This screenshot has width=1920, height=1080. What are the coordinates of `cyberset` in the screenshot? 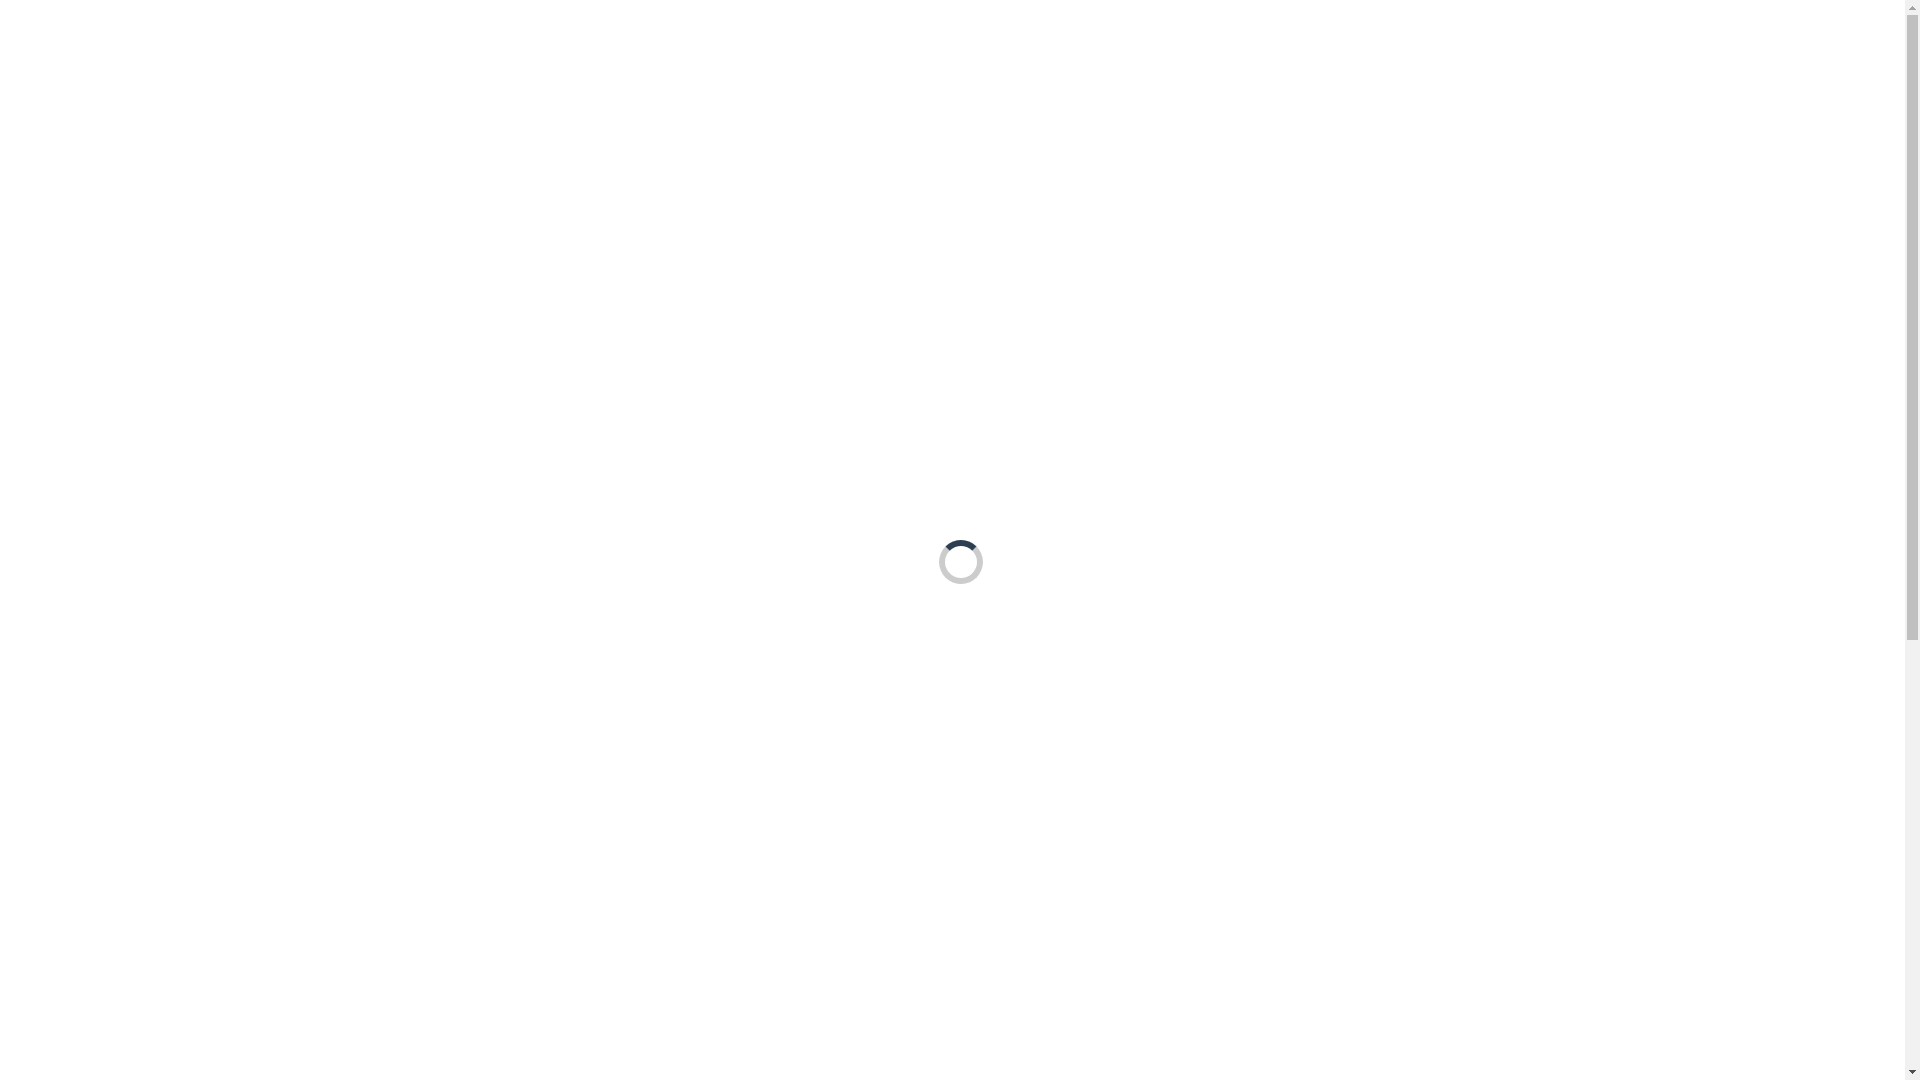 It's located at (372, 36).